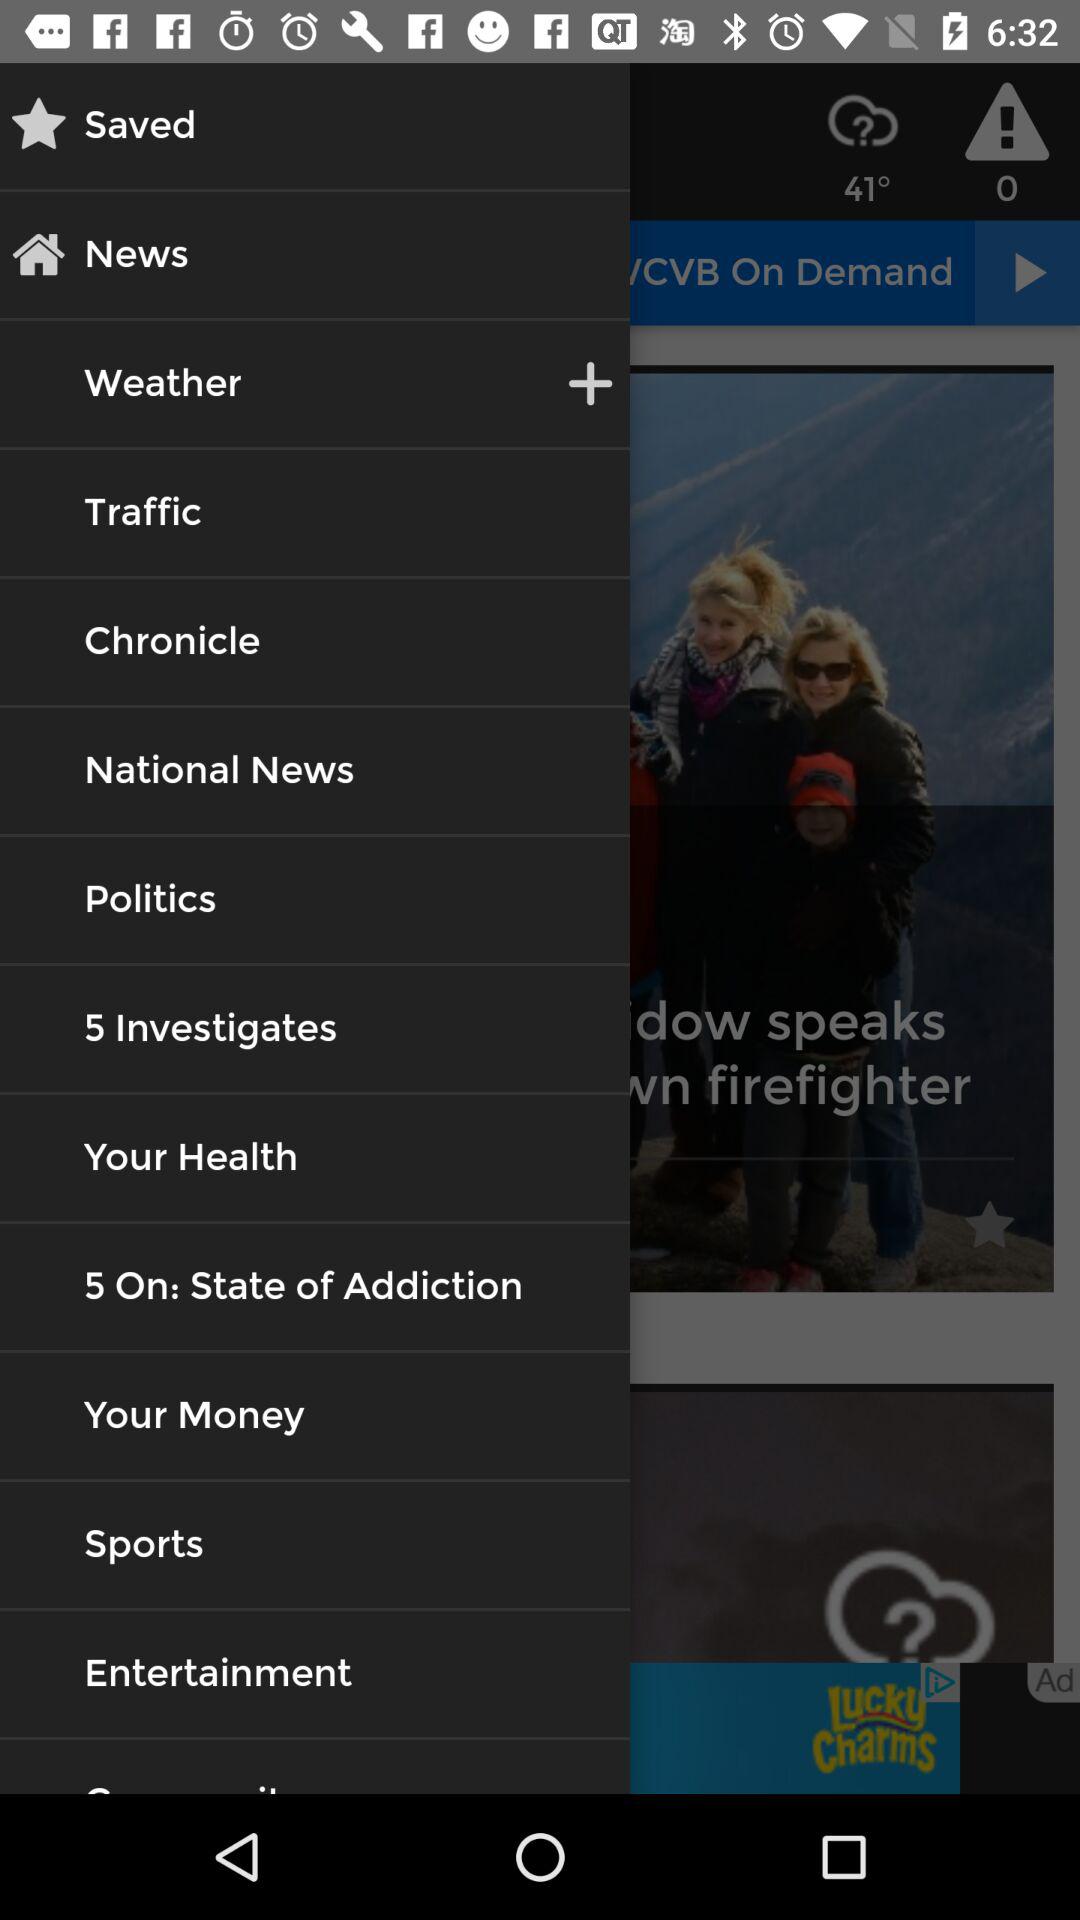 This screenshot has height=1920, width=1080. I want to click on click the weather button on the web page, so click(162, 384).